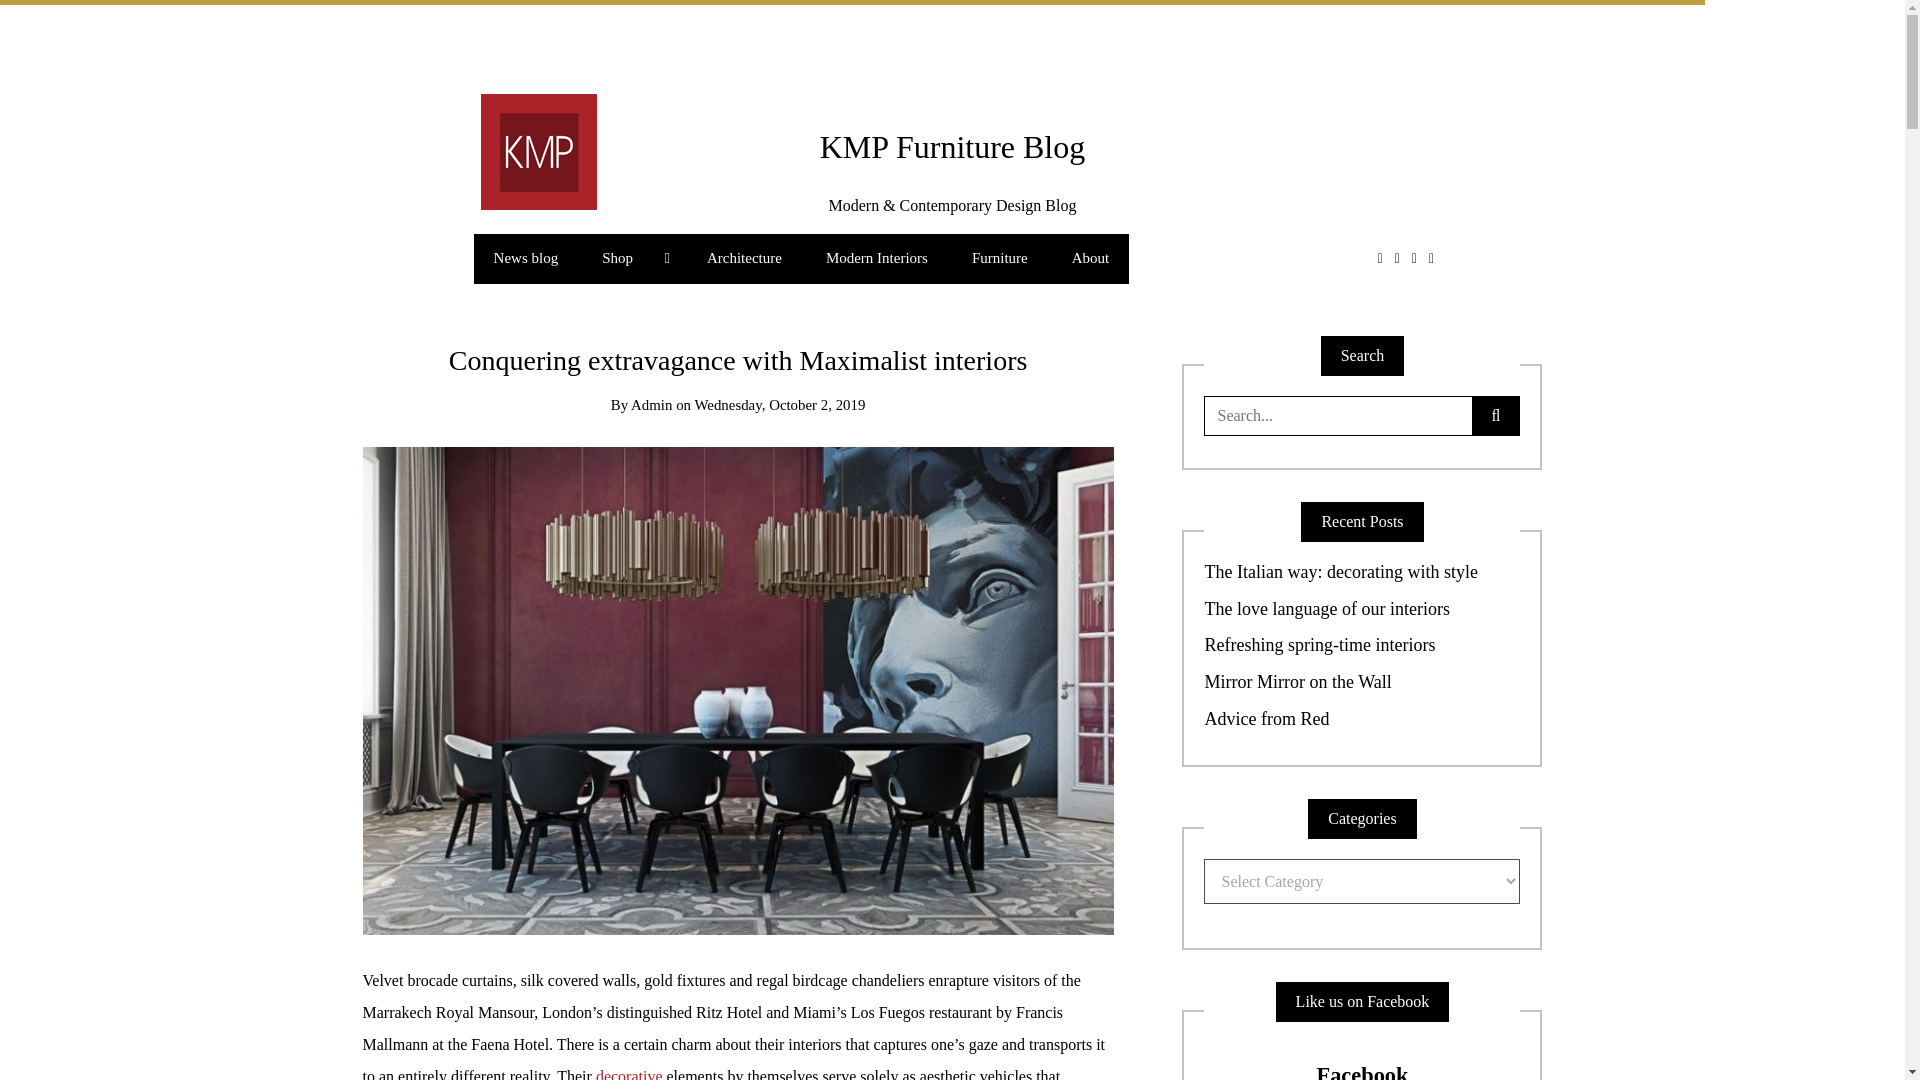  What do you see at coordinates (1090, 259) in the screenshot?
I see `About` at bounding box center [1090, 259].